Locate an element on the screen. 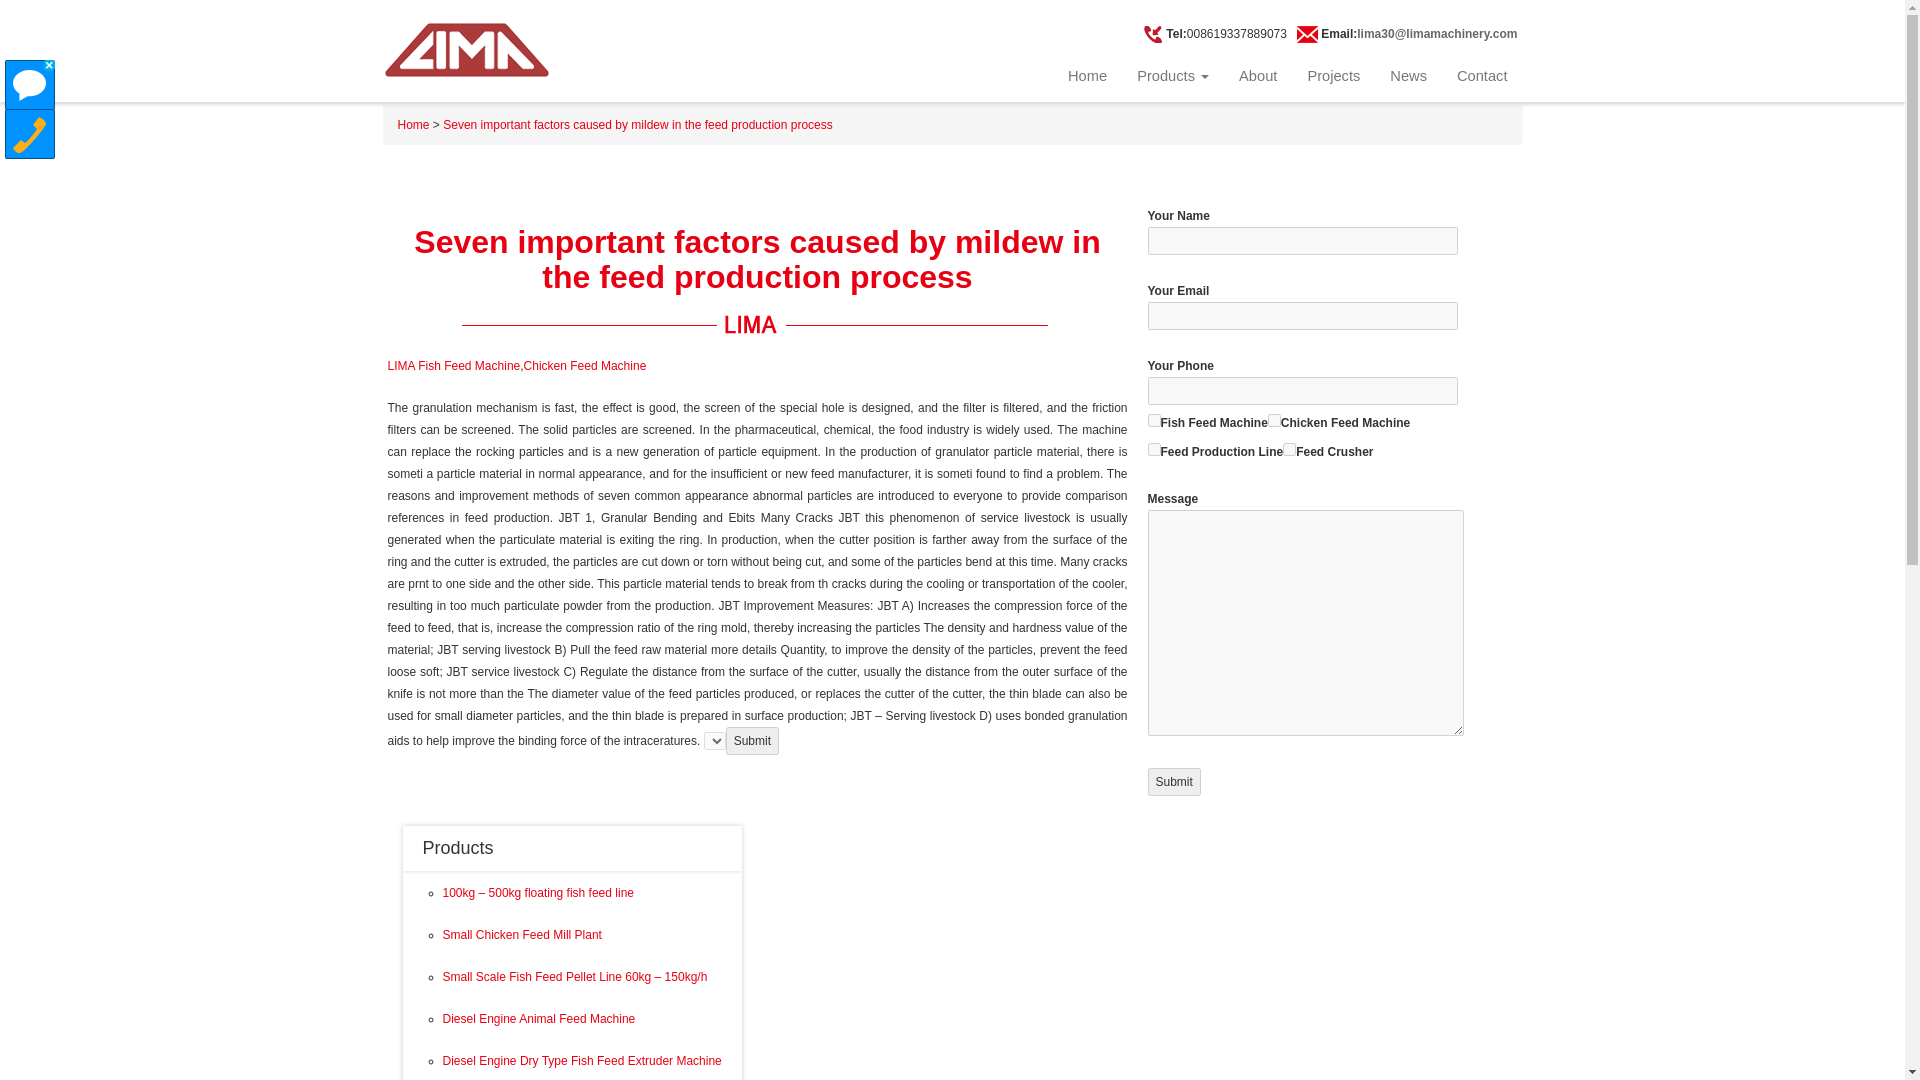 This screenshot has width=1920, height=1080. Products is located at coordinates (1172, 76).